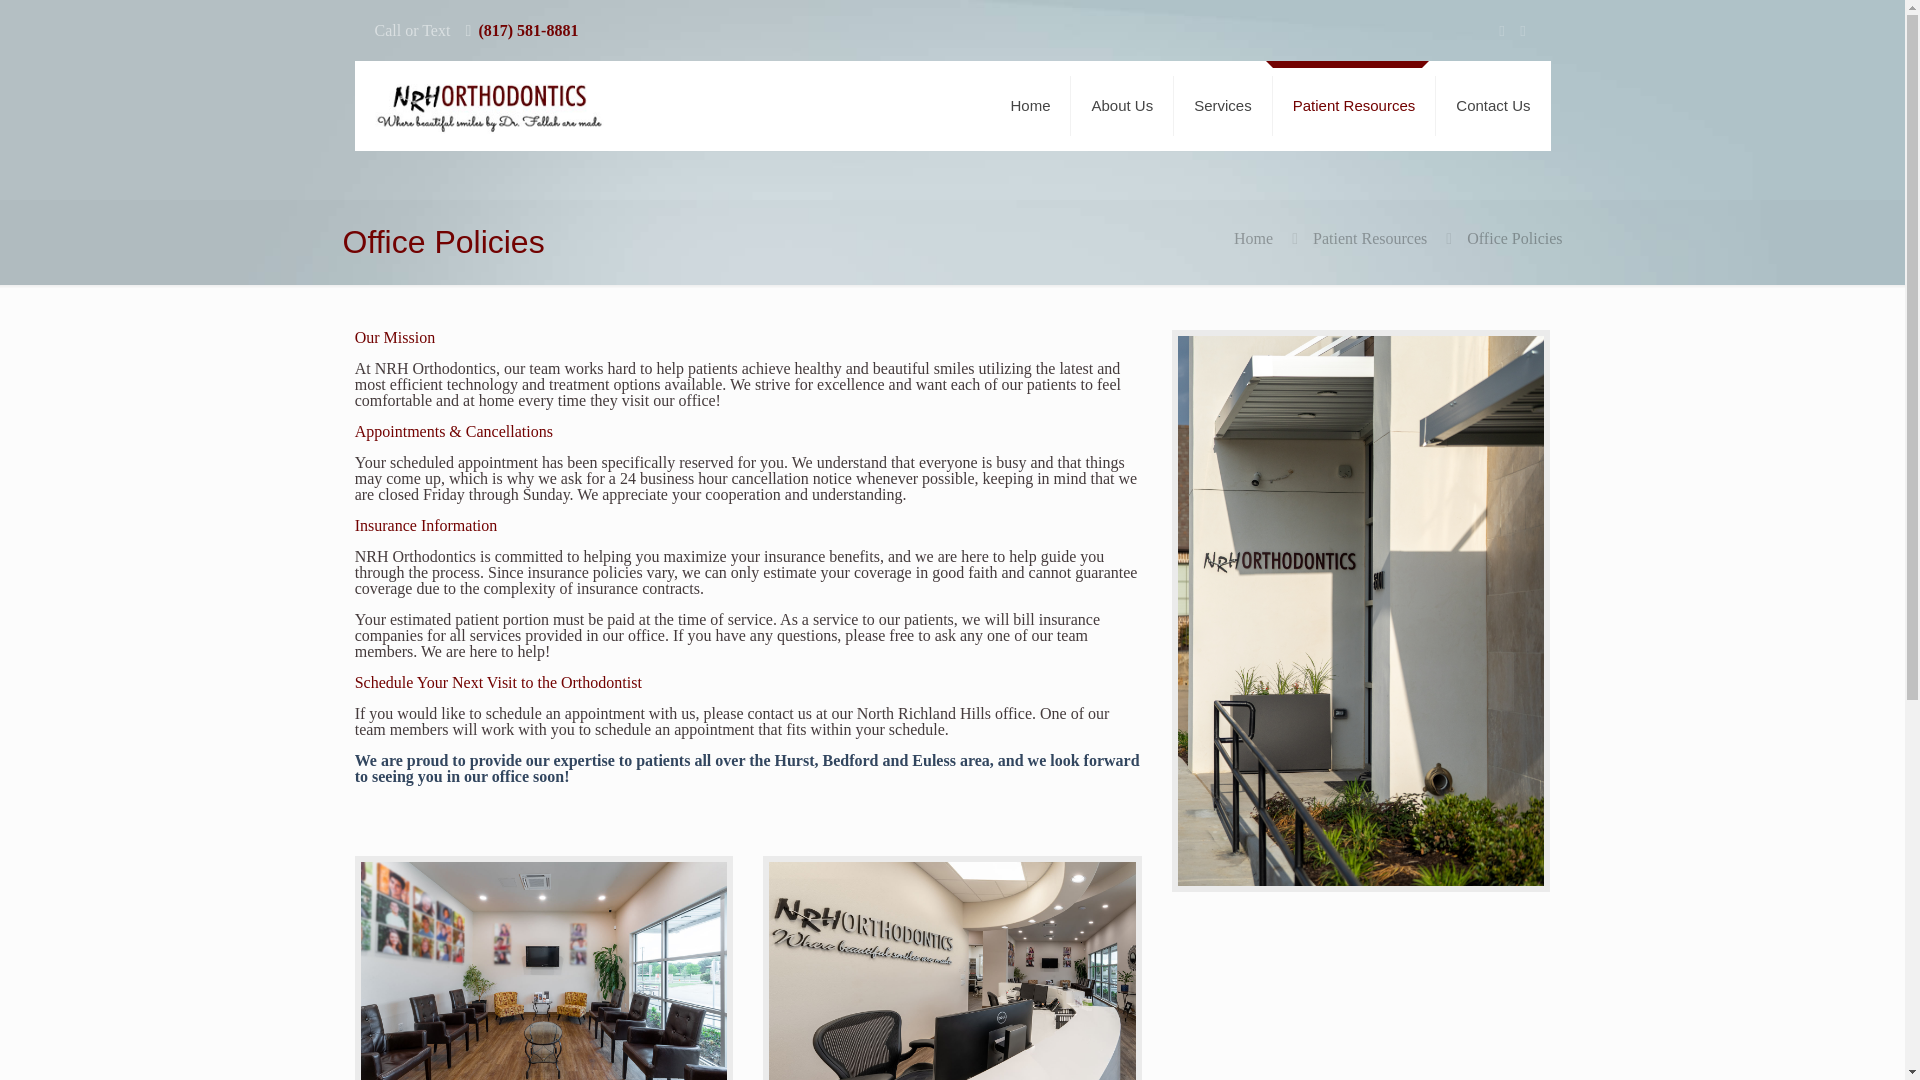 The image size is (1920, 1080). I want to click on About Us, so click(1122, 106).